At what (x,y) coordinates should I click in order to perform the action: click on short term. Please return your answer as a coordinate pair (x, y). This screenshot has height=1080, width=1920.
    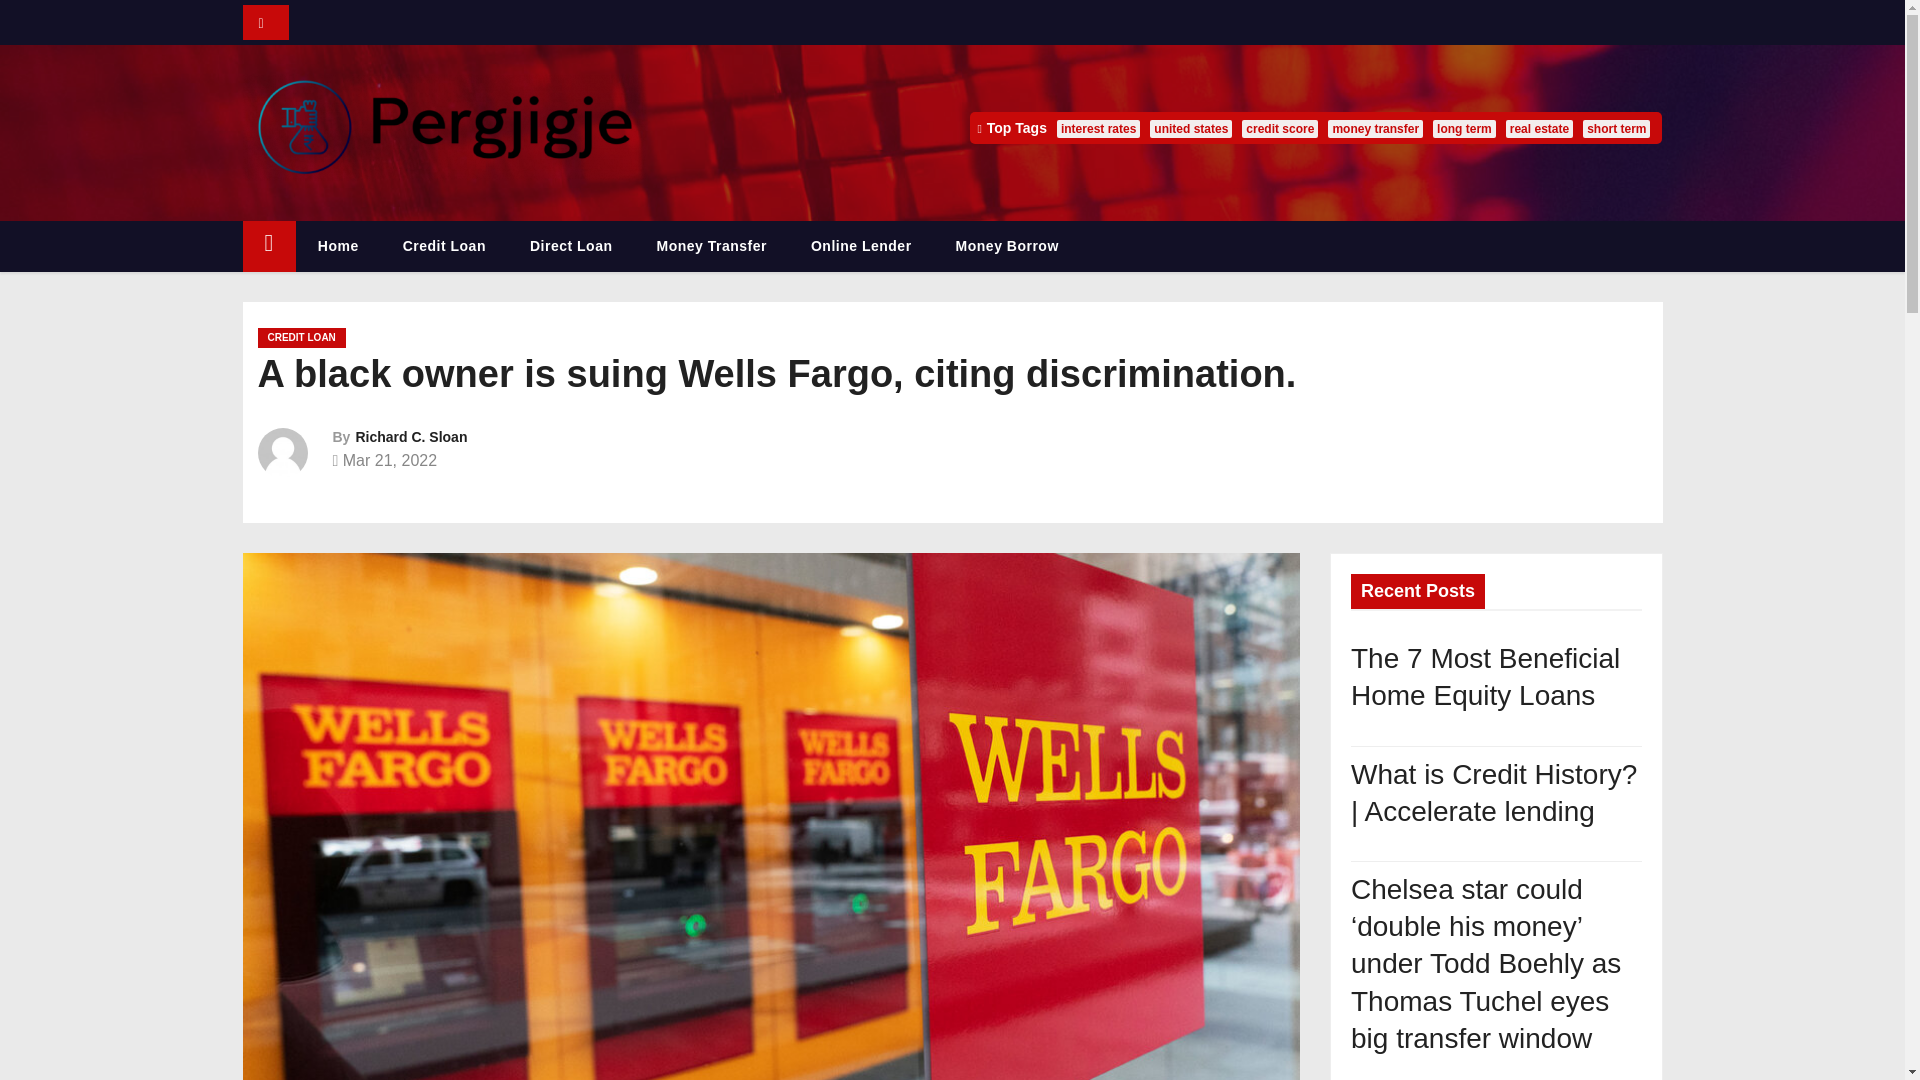
    Looking at the image, I should click on (1616, 128).